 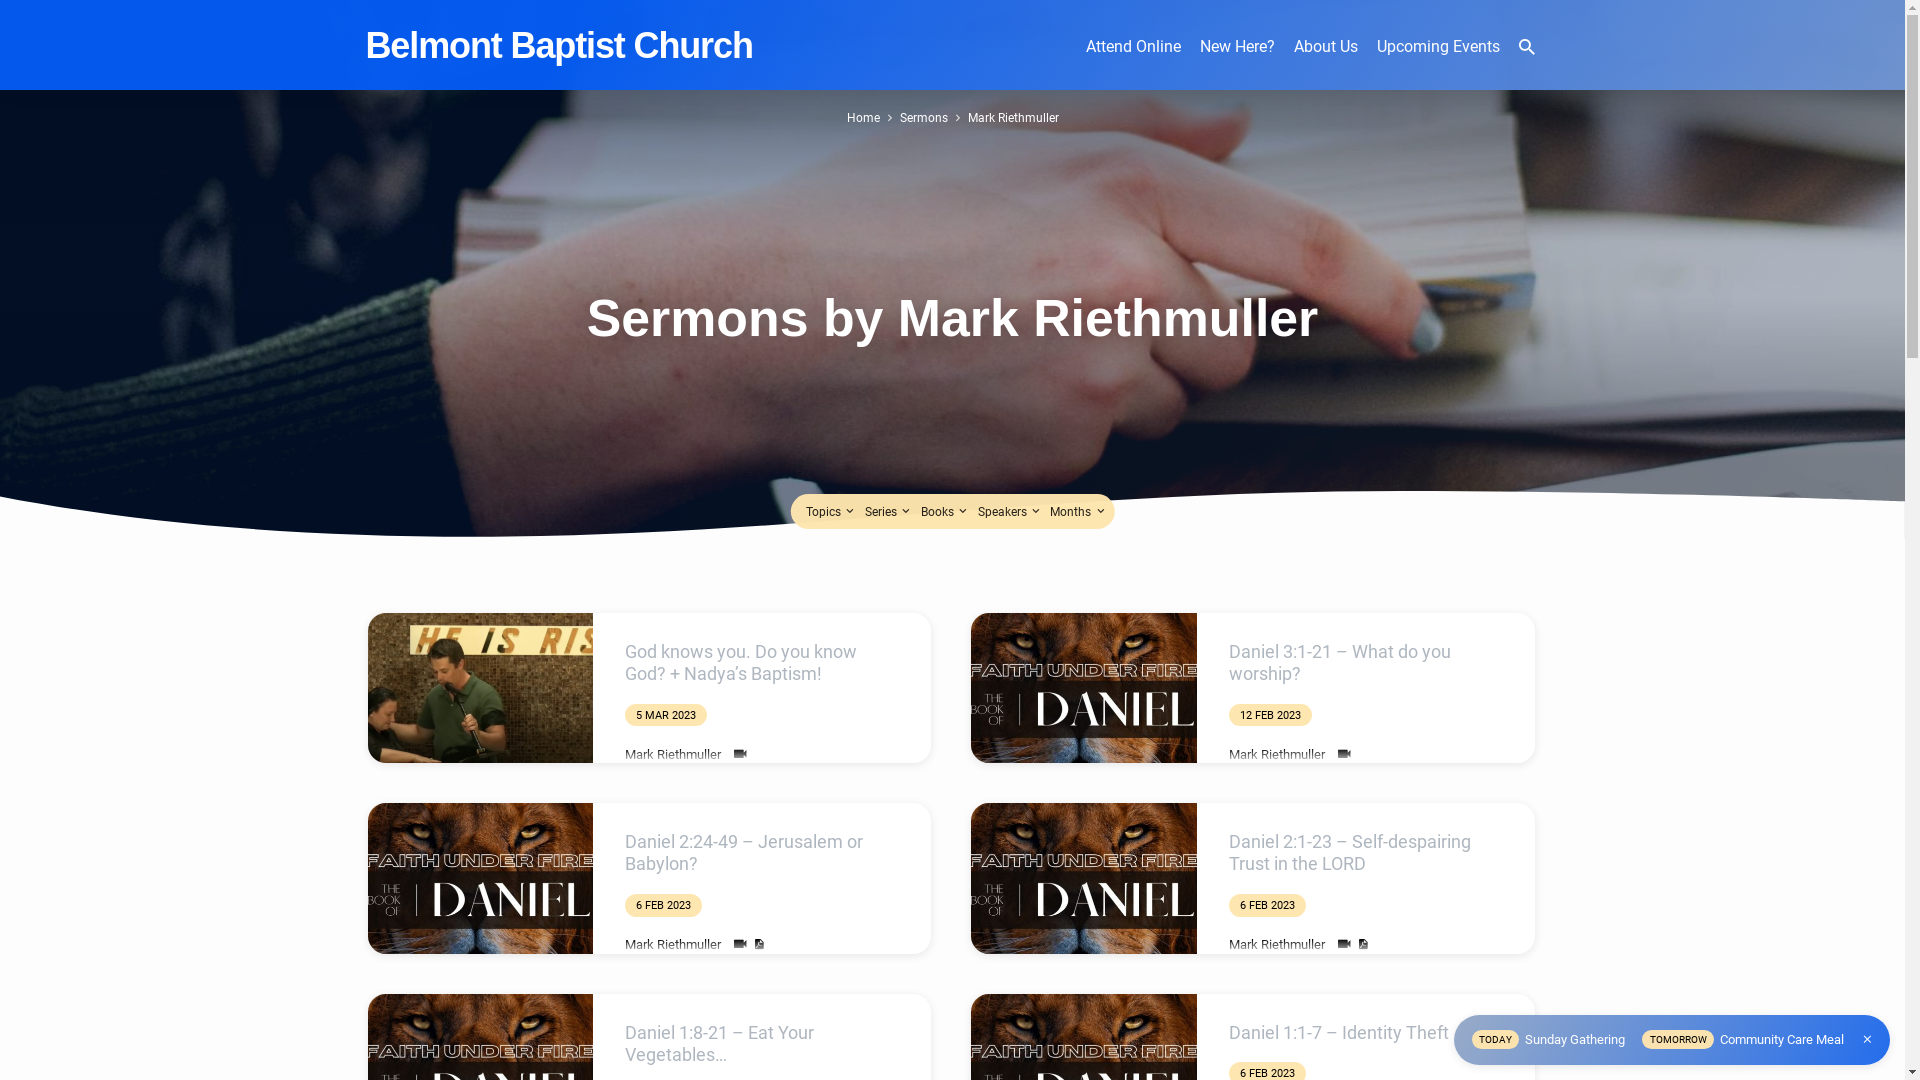 What do you see at coordinates (924, 118) in the screenshot?
I see `Sermons` at bounding box center [924, 118].